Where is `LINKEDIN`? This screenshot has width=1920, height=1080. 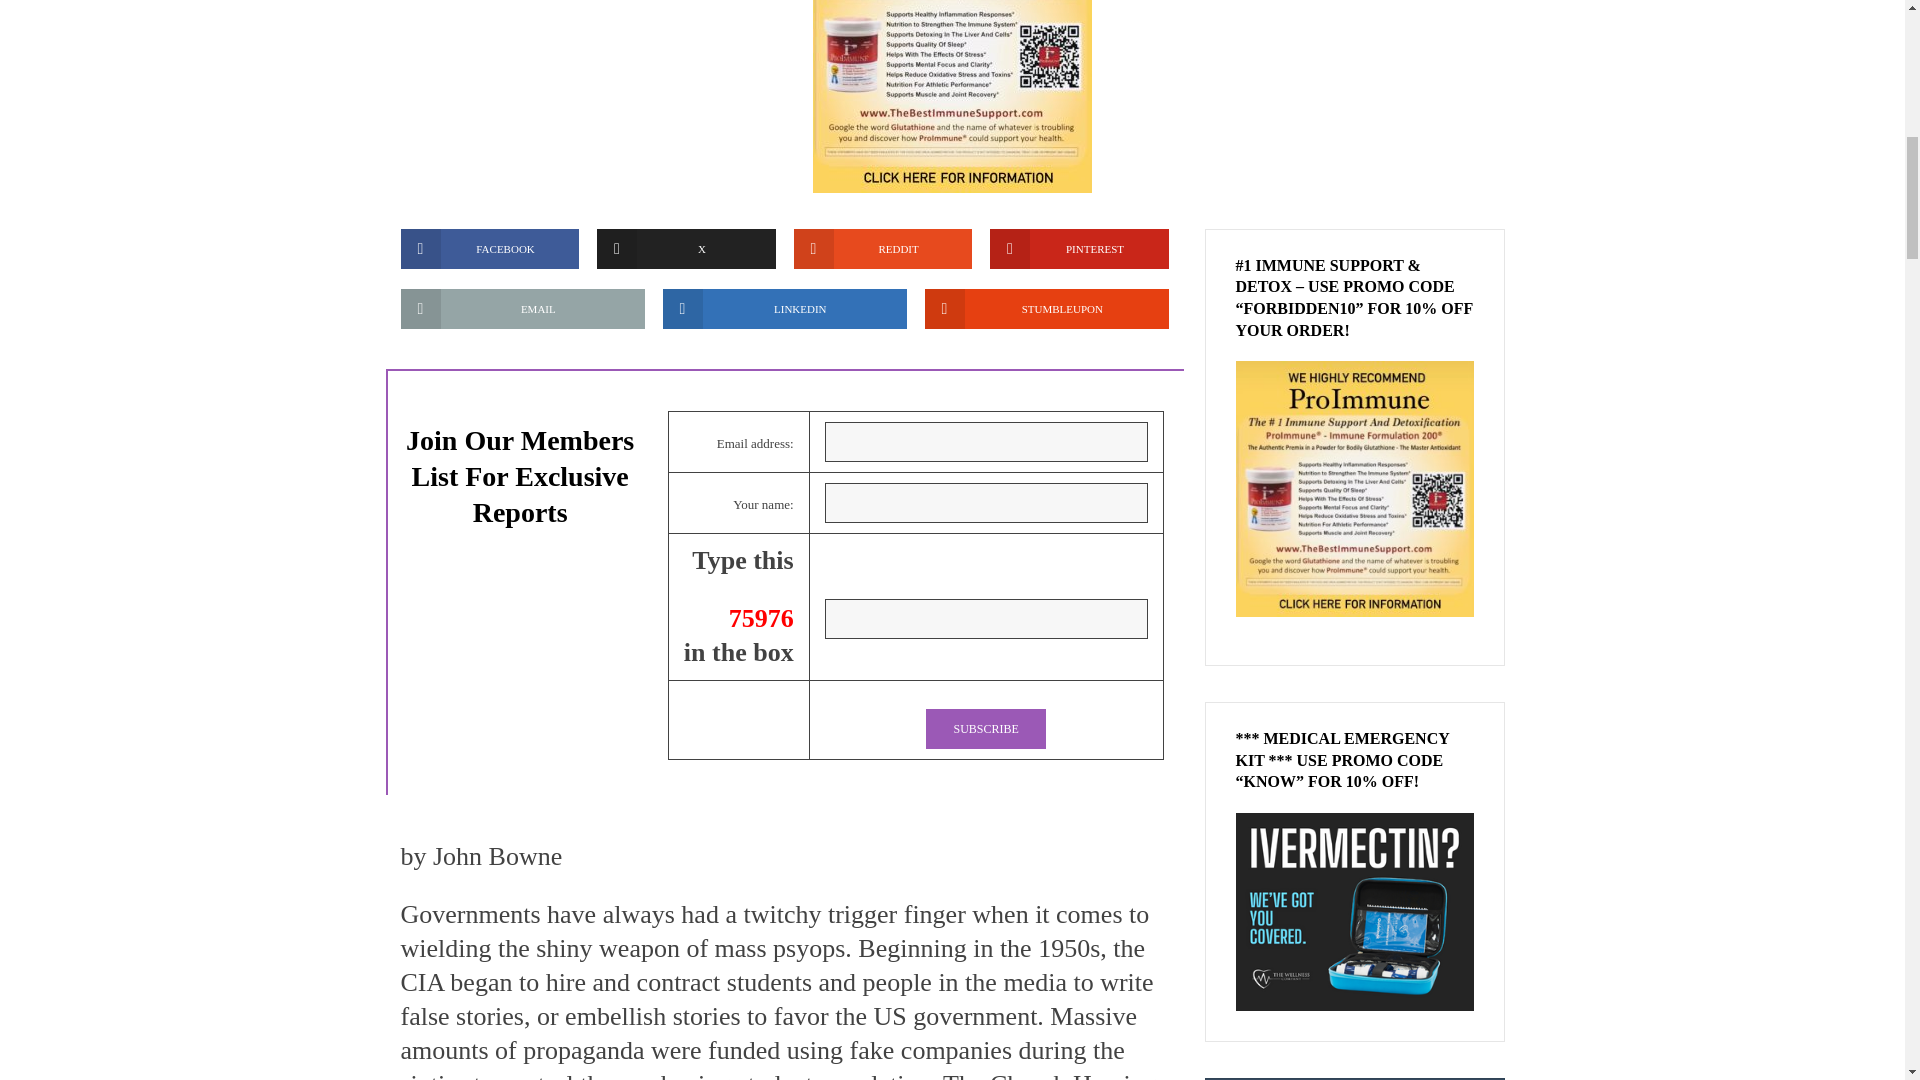 LINKEDIN is located at coordinates (784, 309).